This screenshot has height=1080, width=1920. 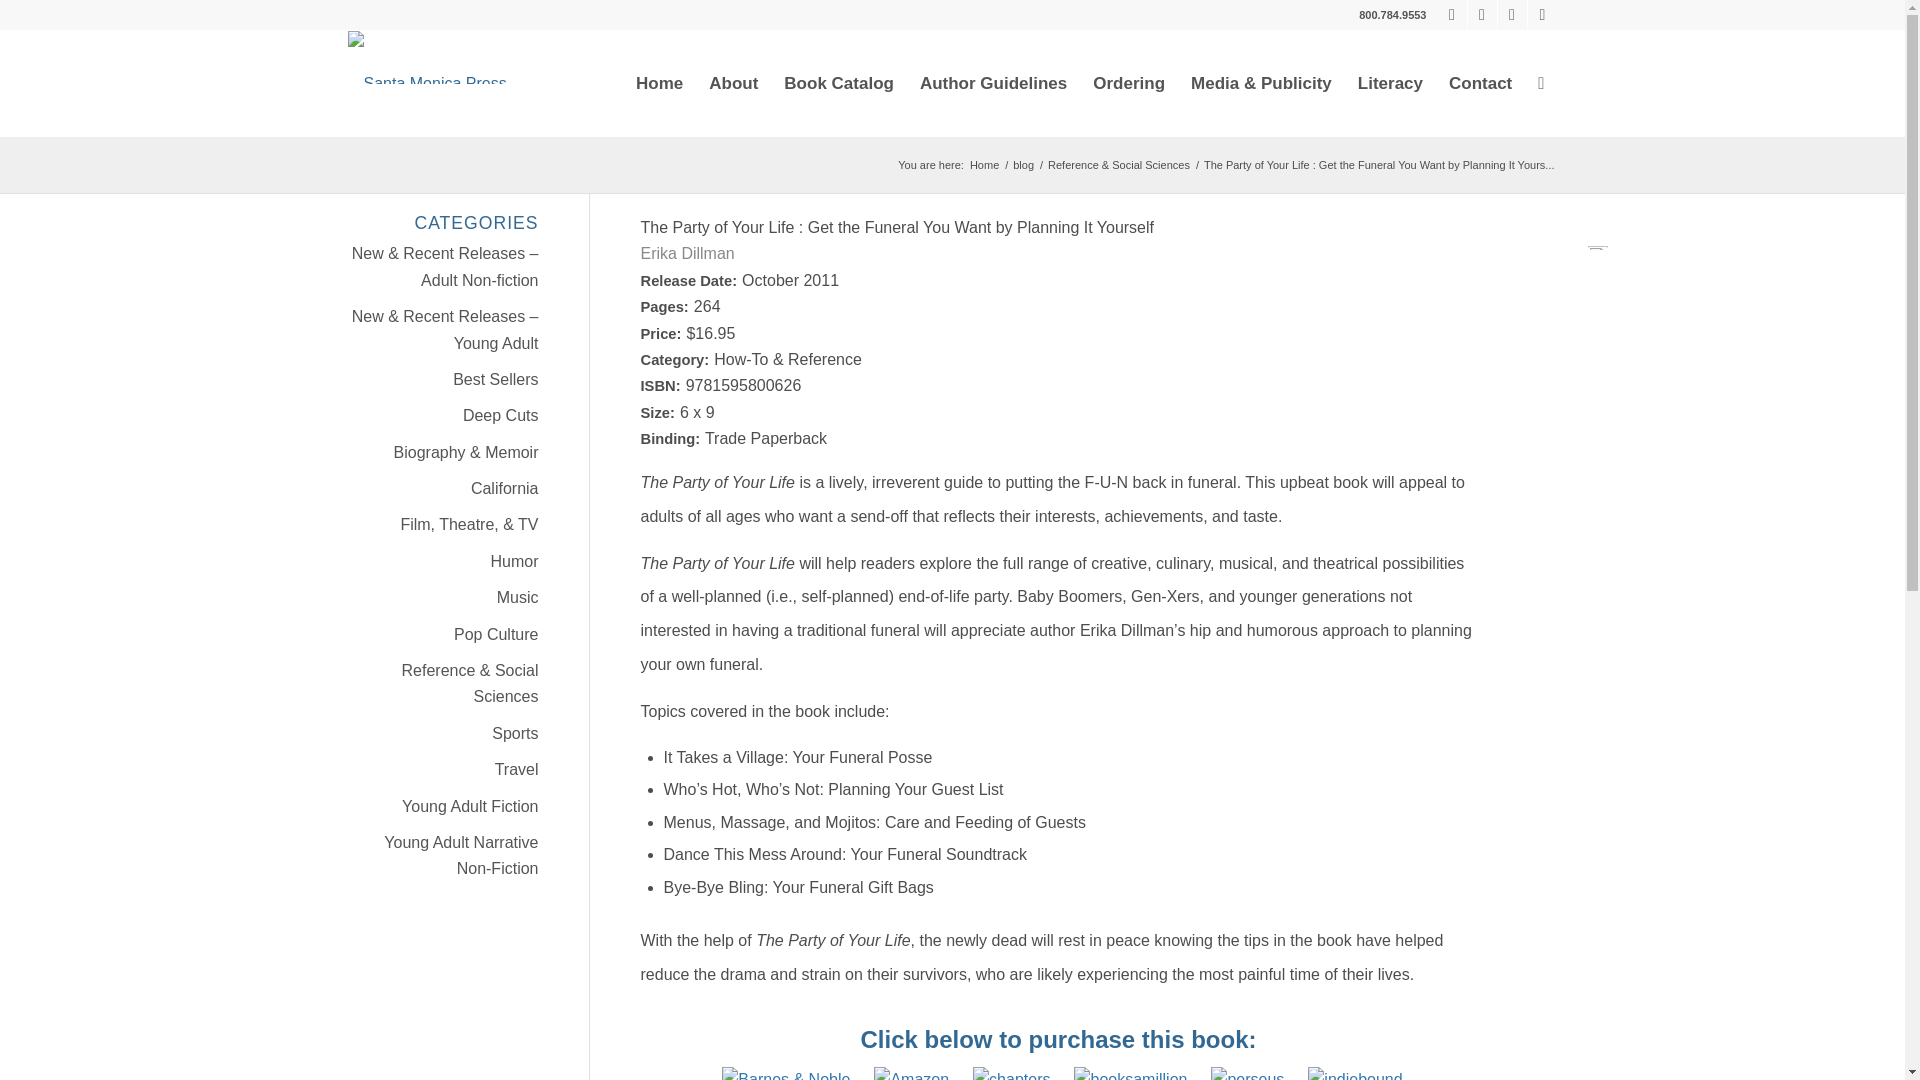 What do you see at coordinates (1022, 164) in the screenshot?
I see `blog` at bounding box center [1022, 164].